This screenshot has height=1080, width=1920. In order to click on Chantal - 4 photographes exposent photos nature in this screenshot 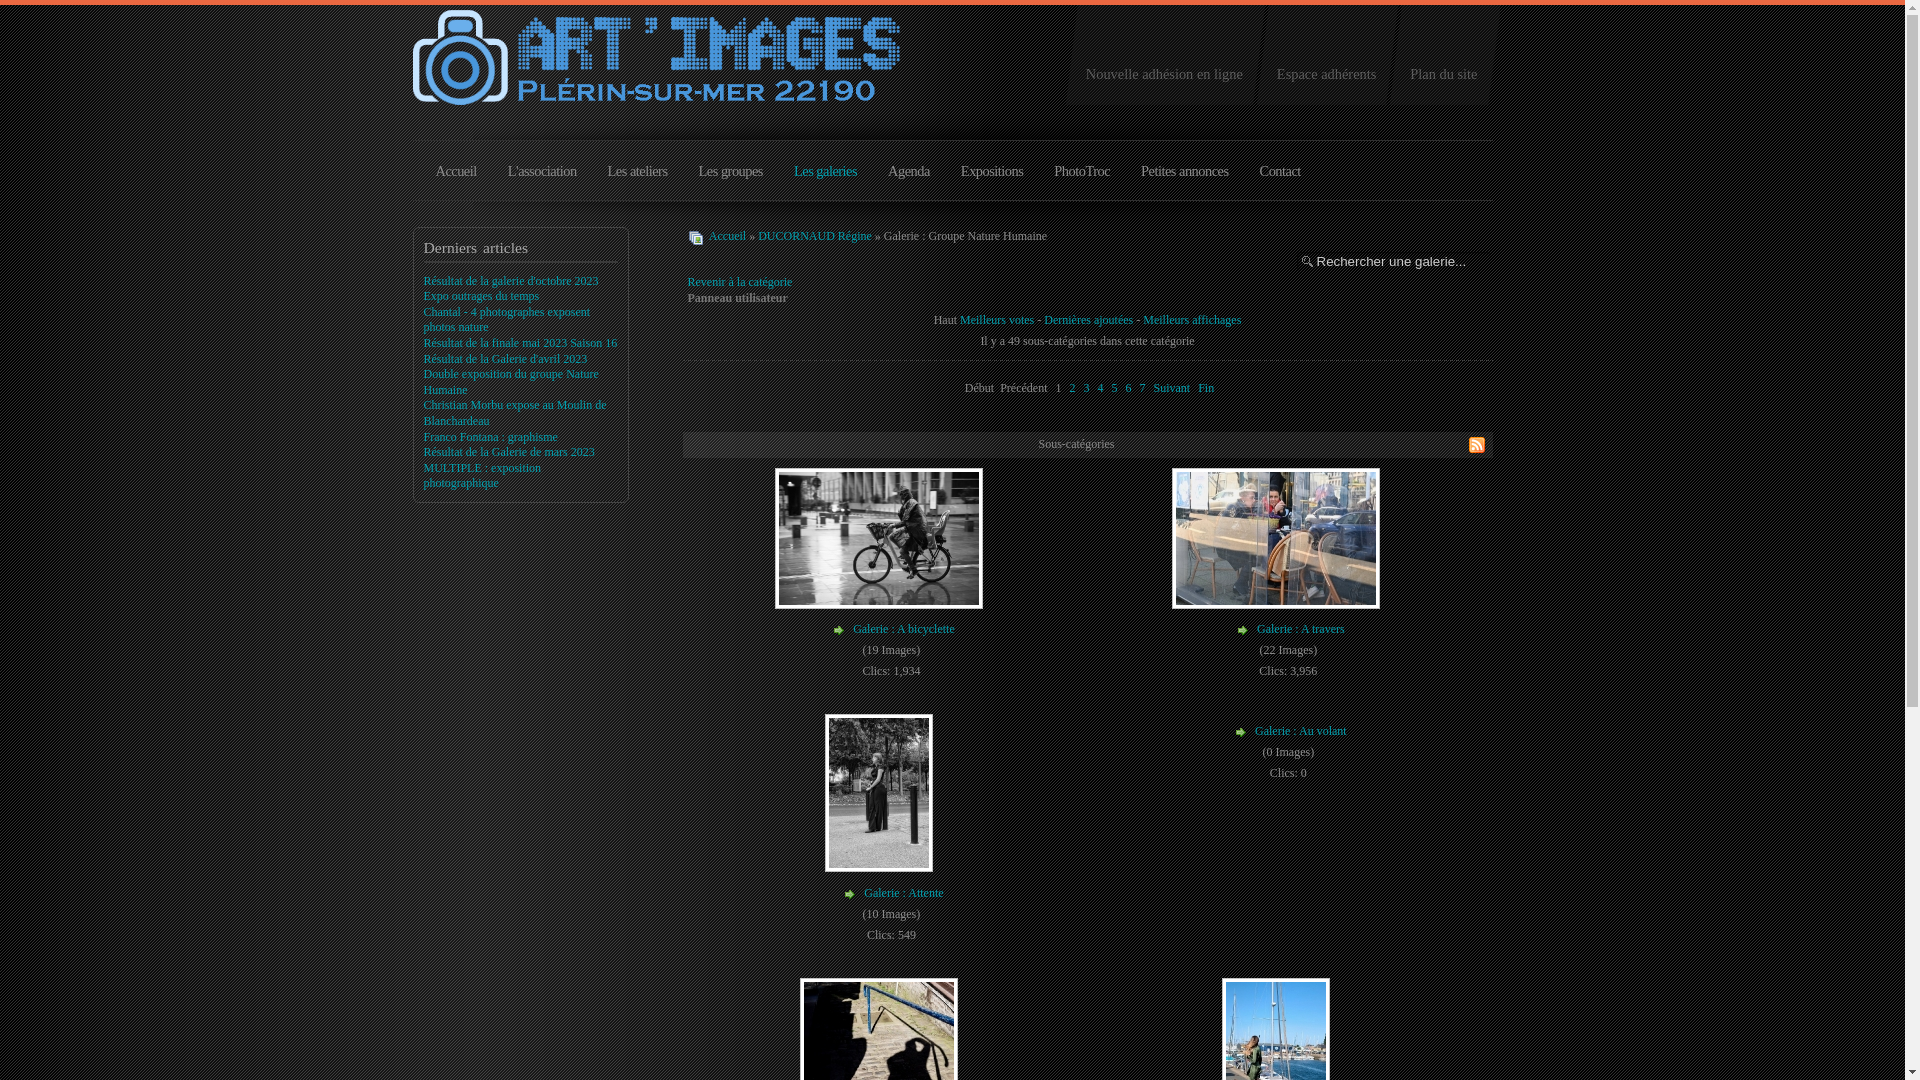, I will do `click(508, 320)`.